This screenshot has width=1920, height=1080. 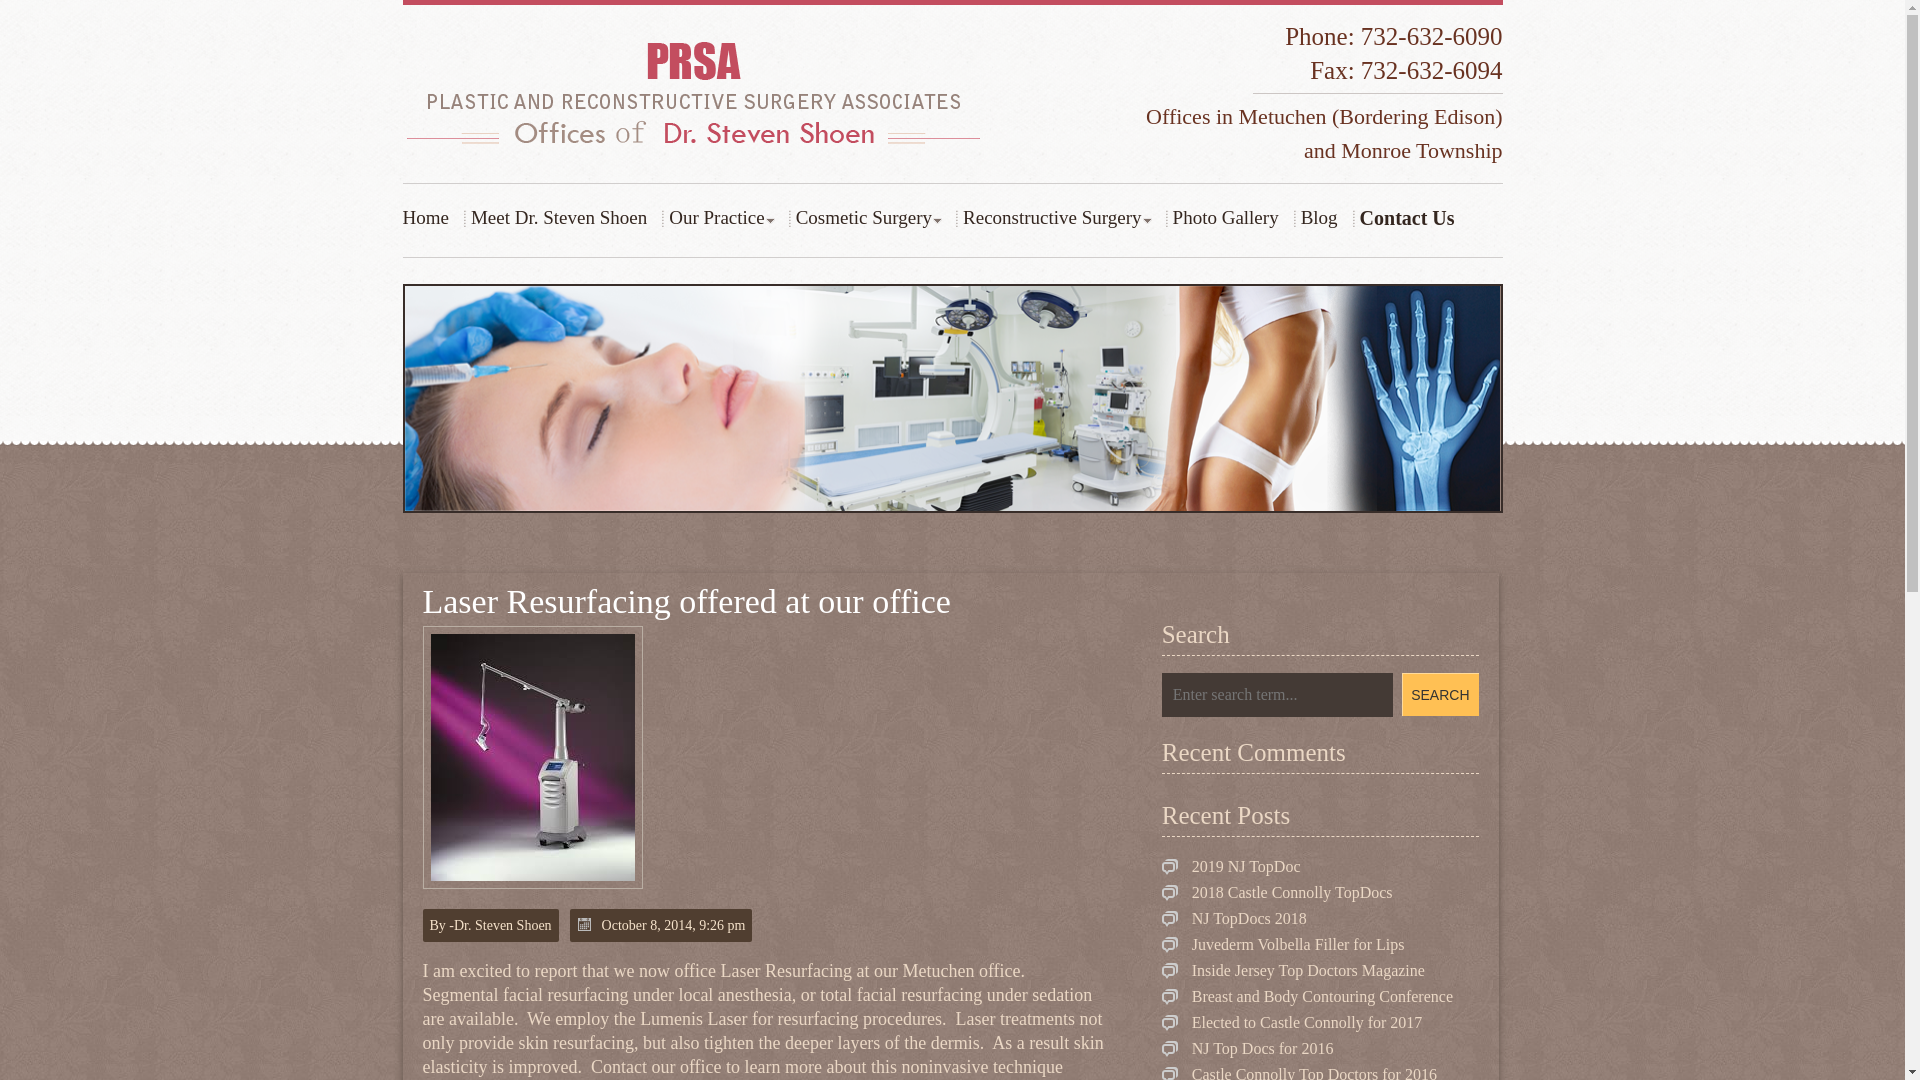 I want to click on Reconstructive Surgery, so click(x=1054, y=218).